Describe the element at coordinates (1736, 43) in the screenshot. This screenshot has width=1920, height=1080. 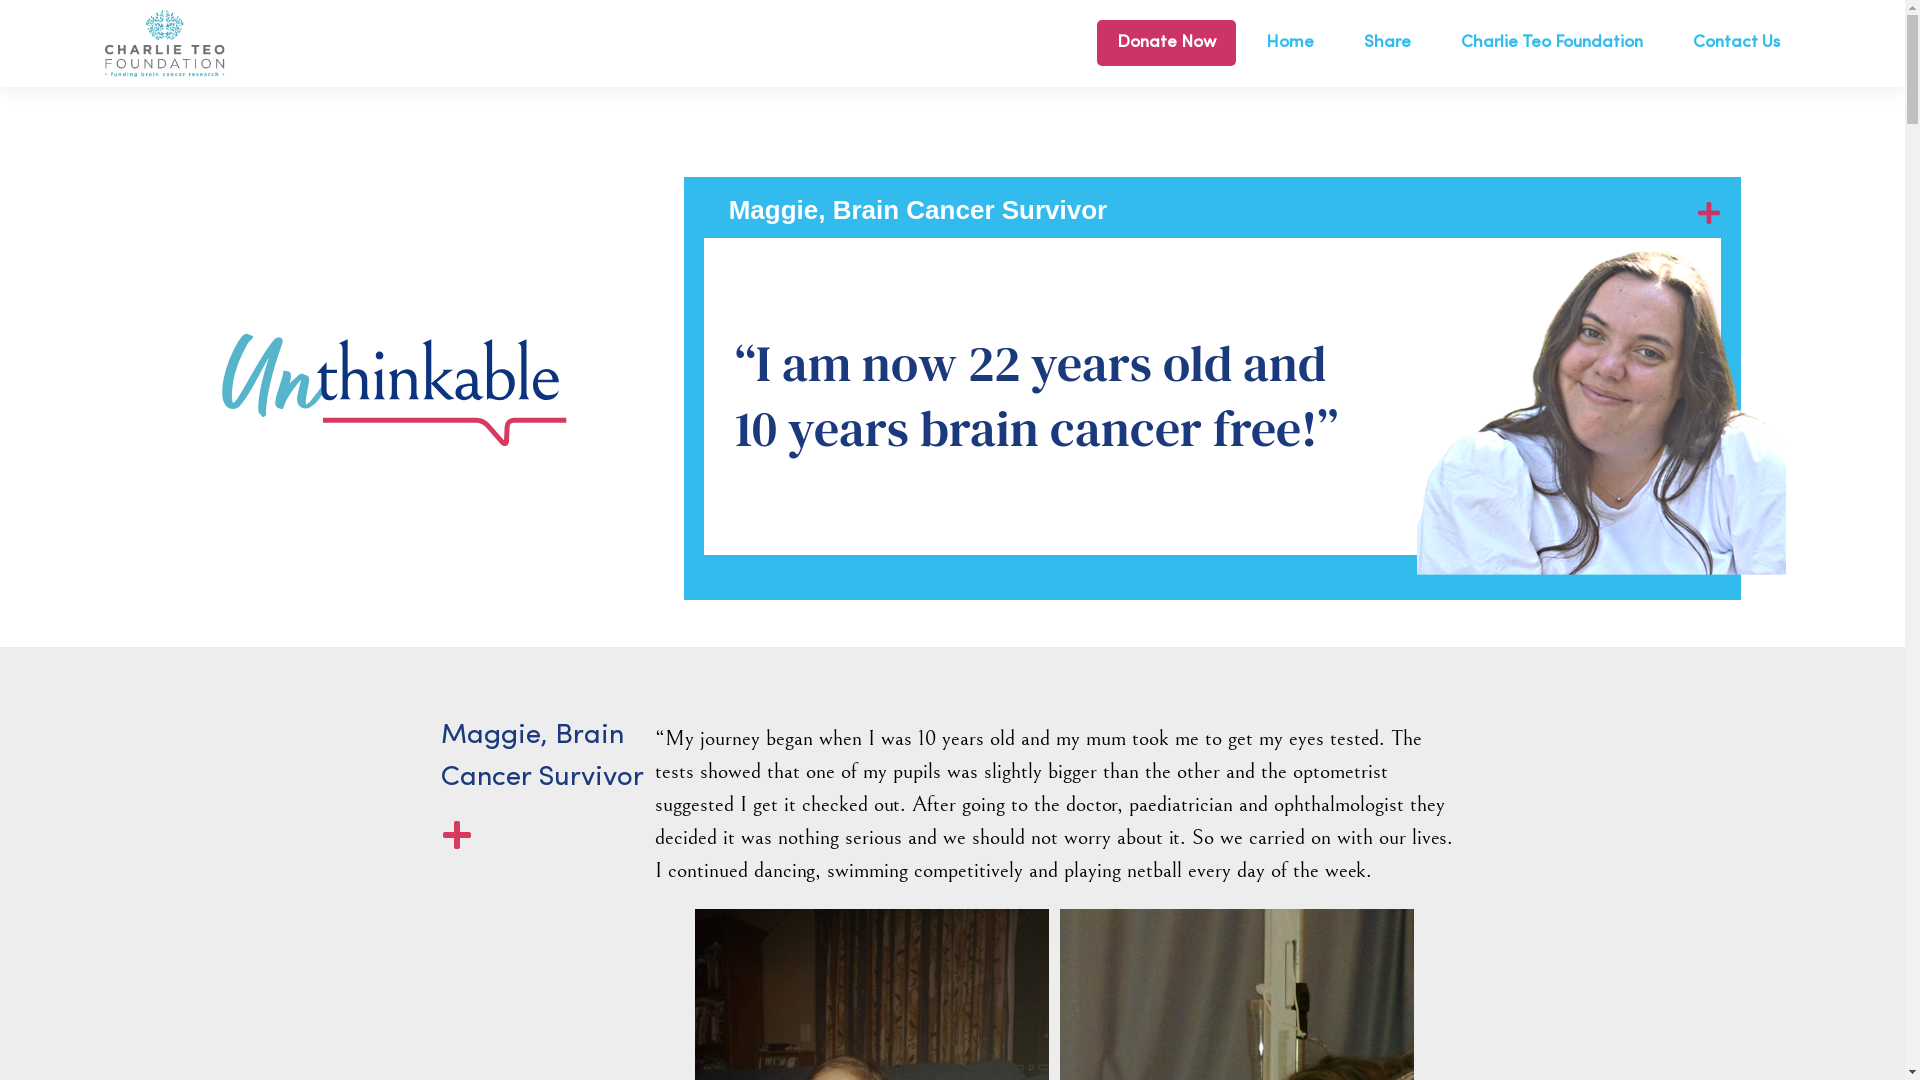
I see `Contact Us` at that location.